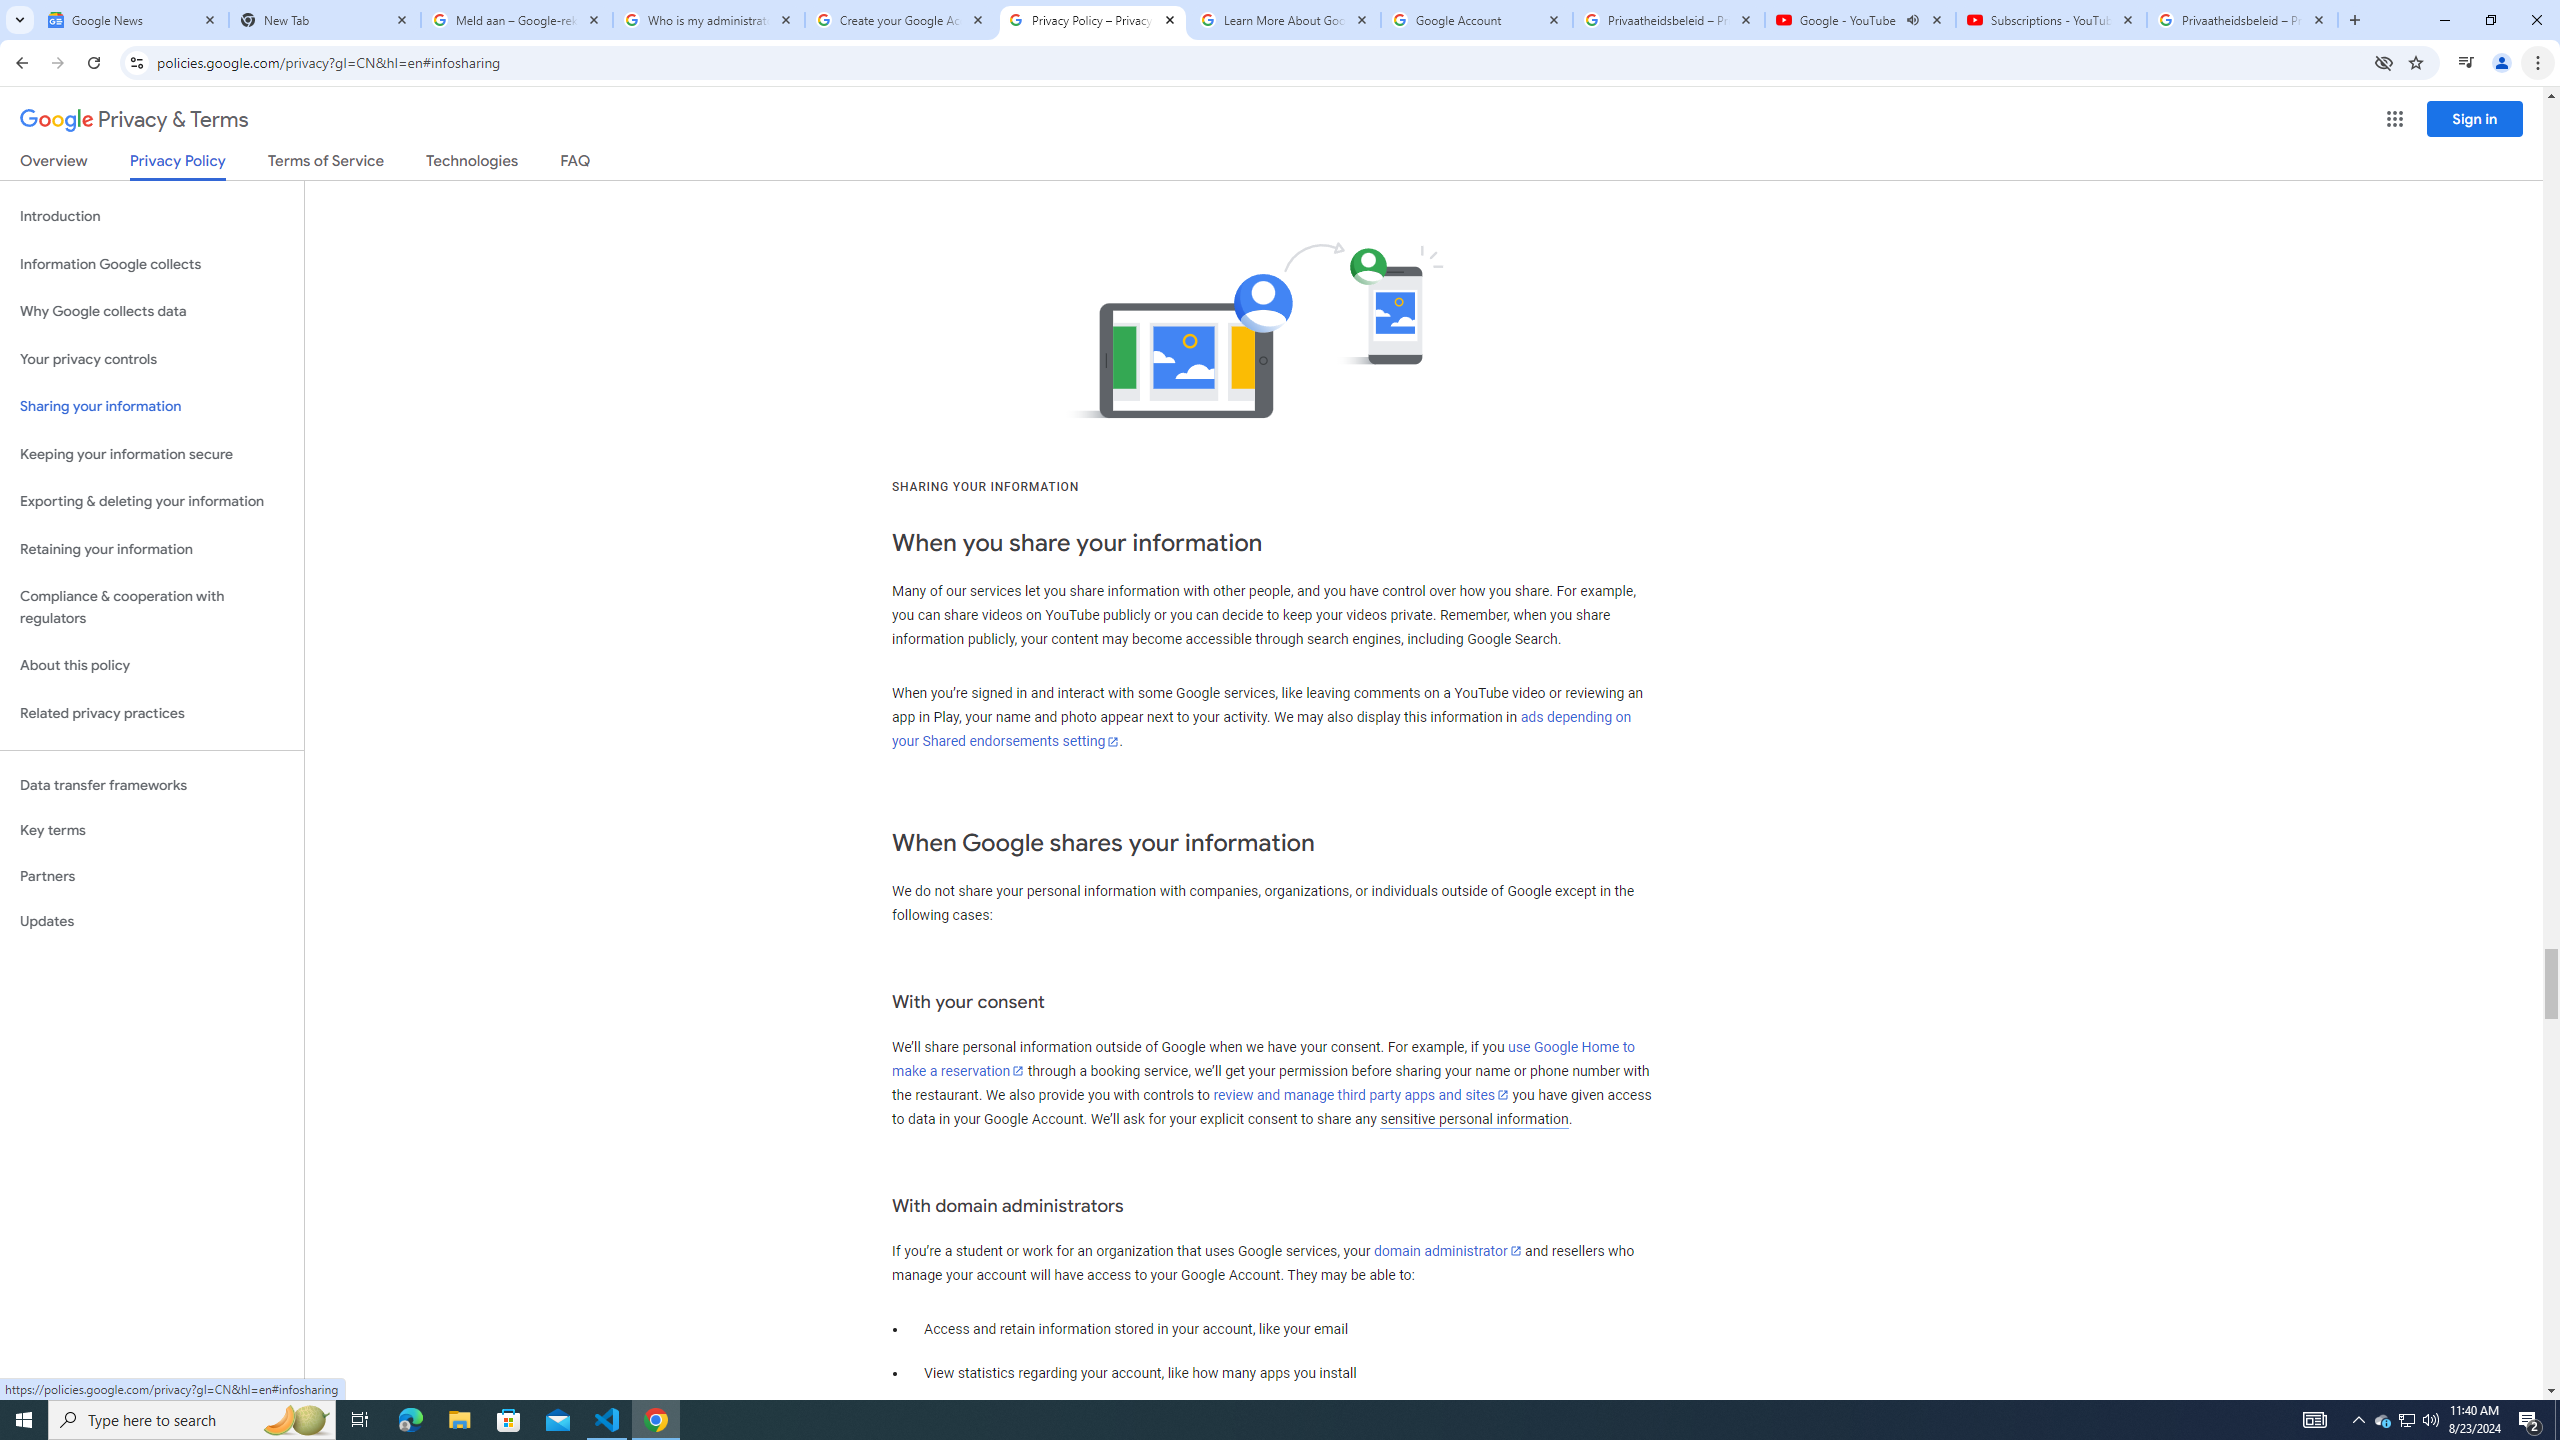 This screenshot has width=2560, height=1440. What do you see at coordinates (325, 20) in the screenshot?
I see `New Tab` at bounding box center [325, 20].